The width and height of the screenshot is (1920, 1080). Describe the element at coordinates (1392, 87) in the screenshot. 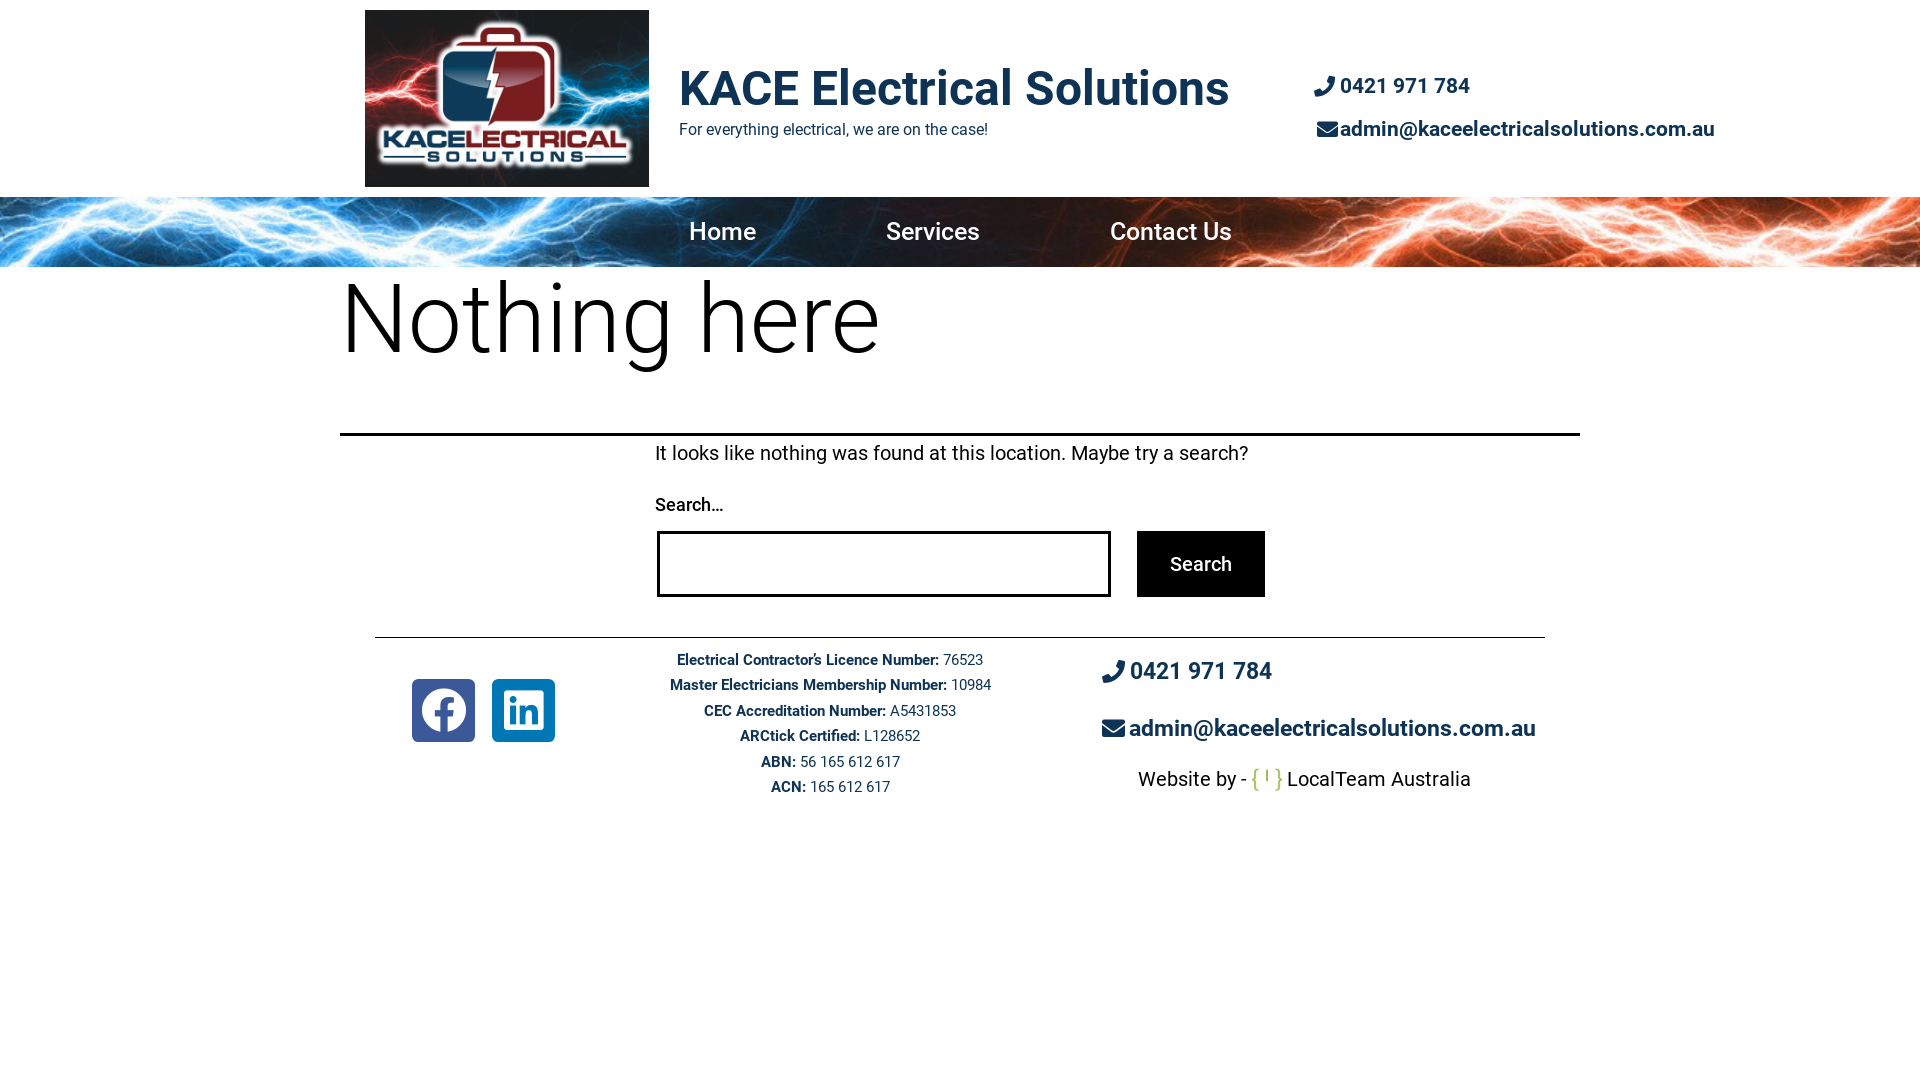

I see `0421 971 784` at that location.